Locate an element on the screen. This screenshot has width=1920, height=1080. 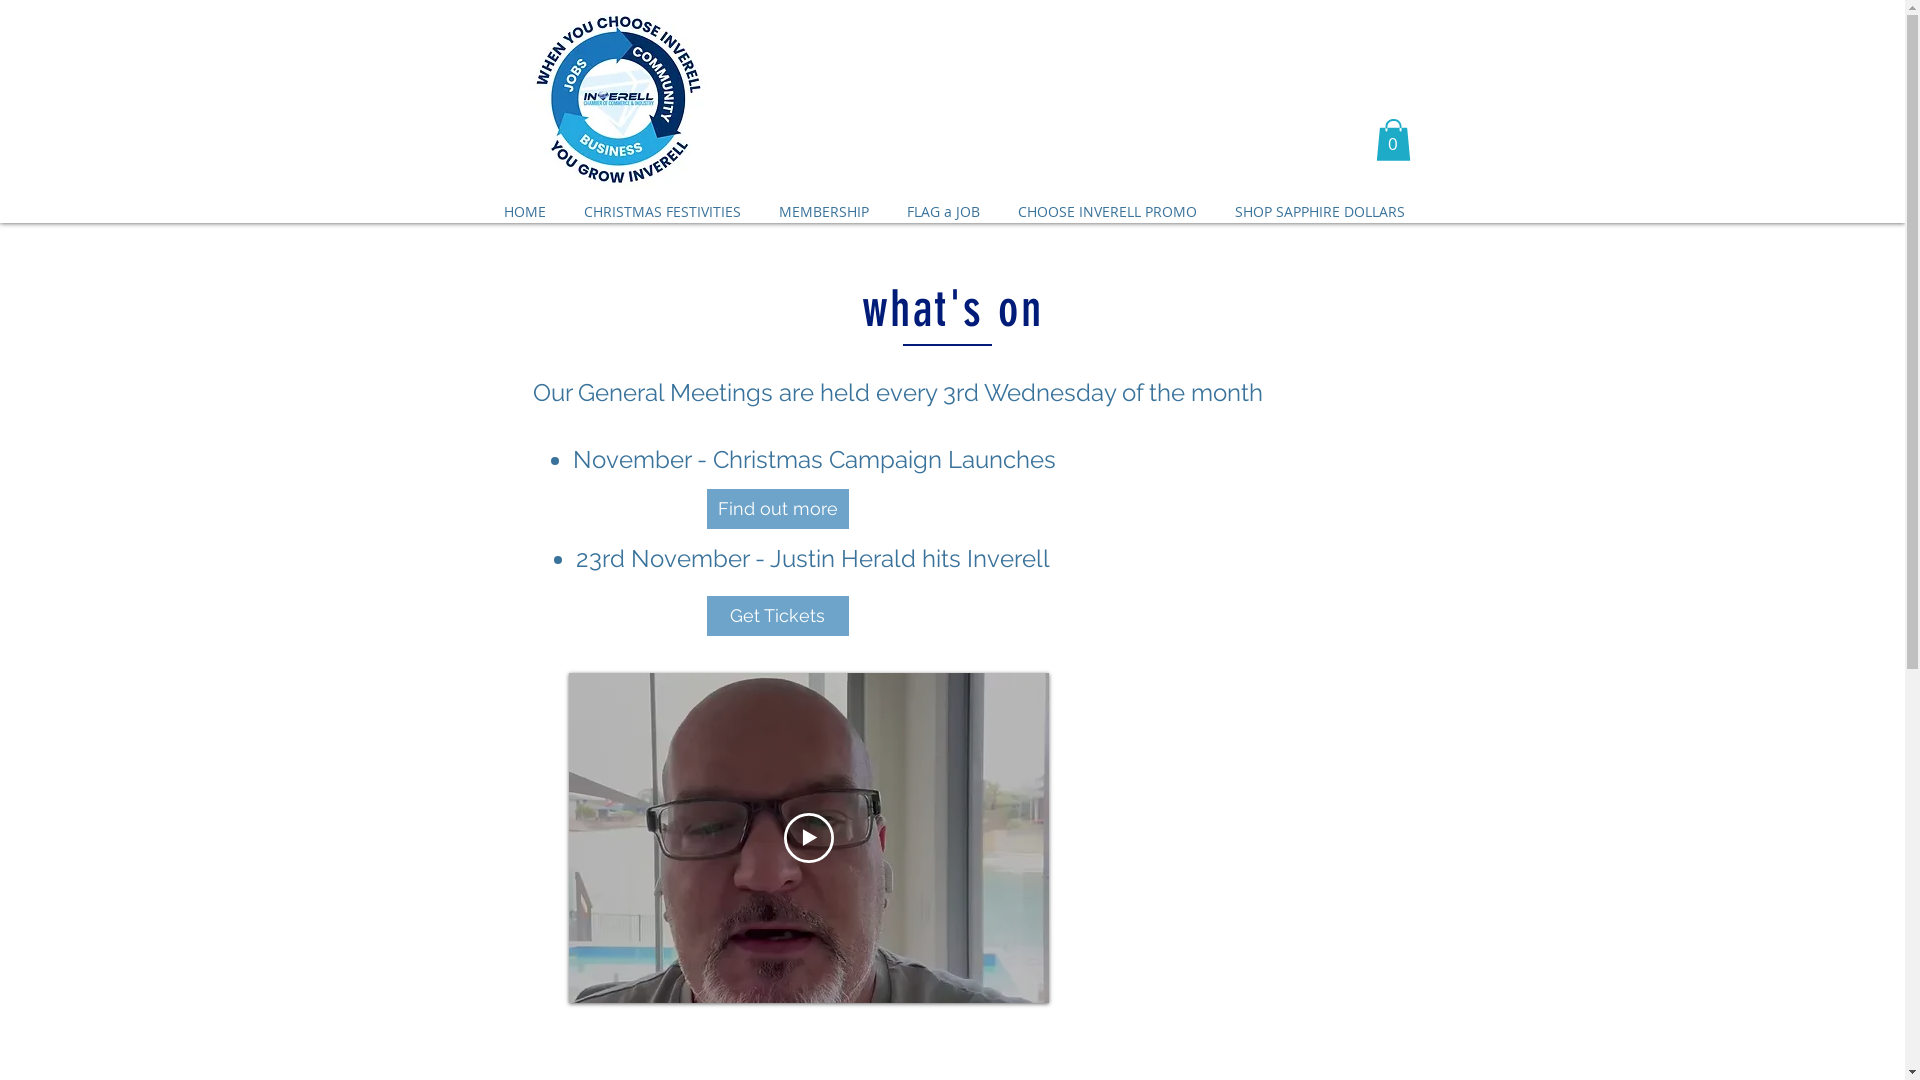
0 is located at coordinates (1394, 140).